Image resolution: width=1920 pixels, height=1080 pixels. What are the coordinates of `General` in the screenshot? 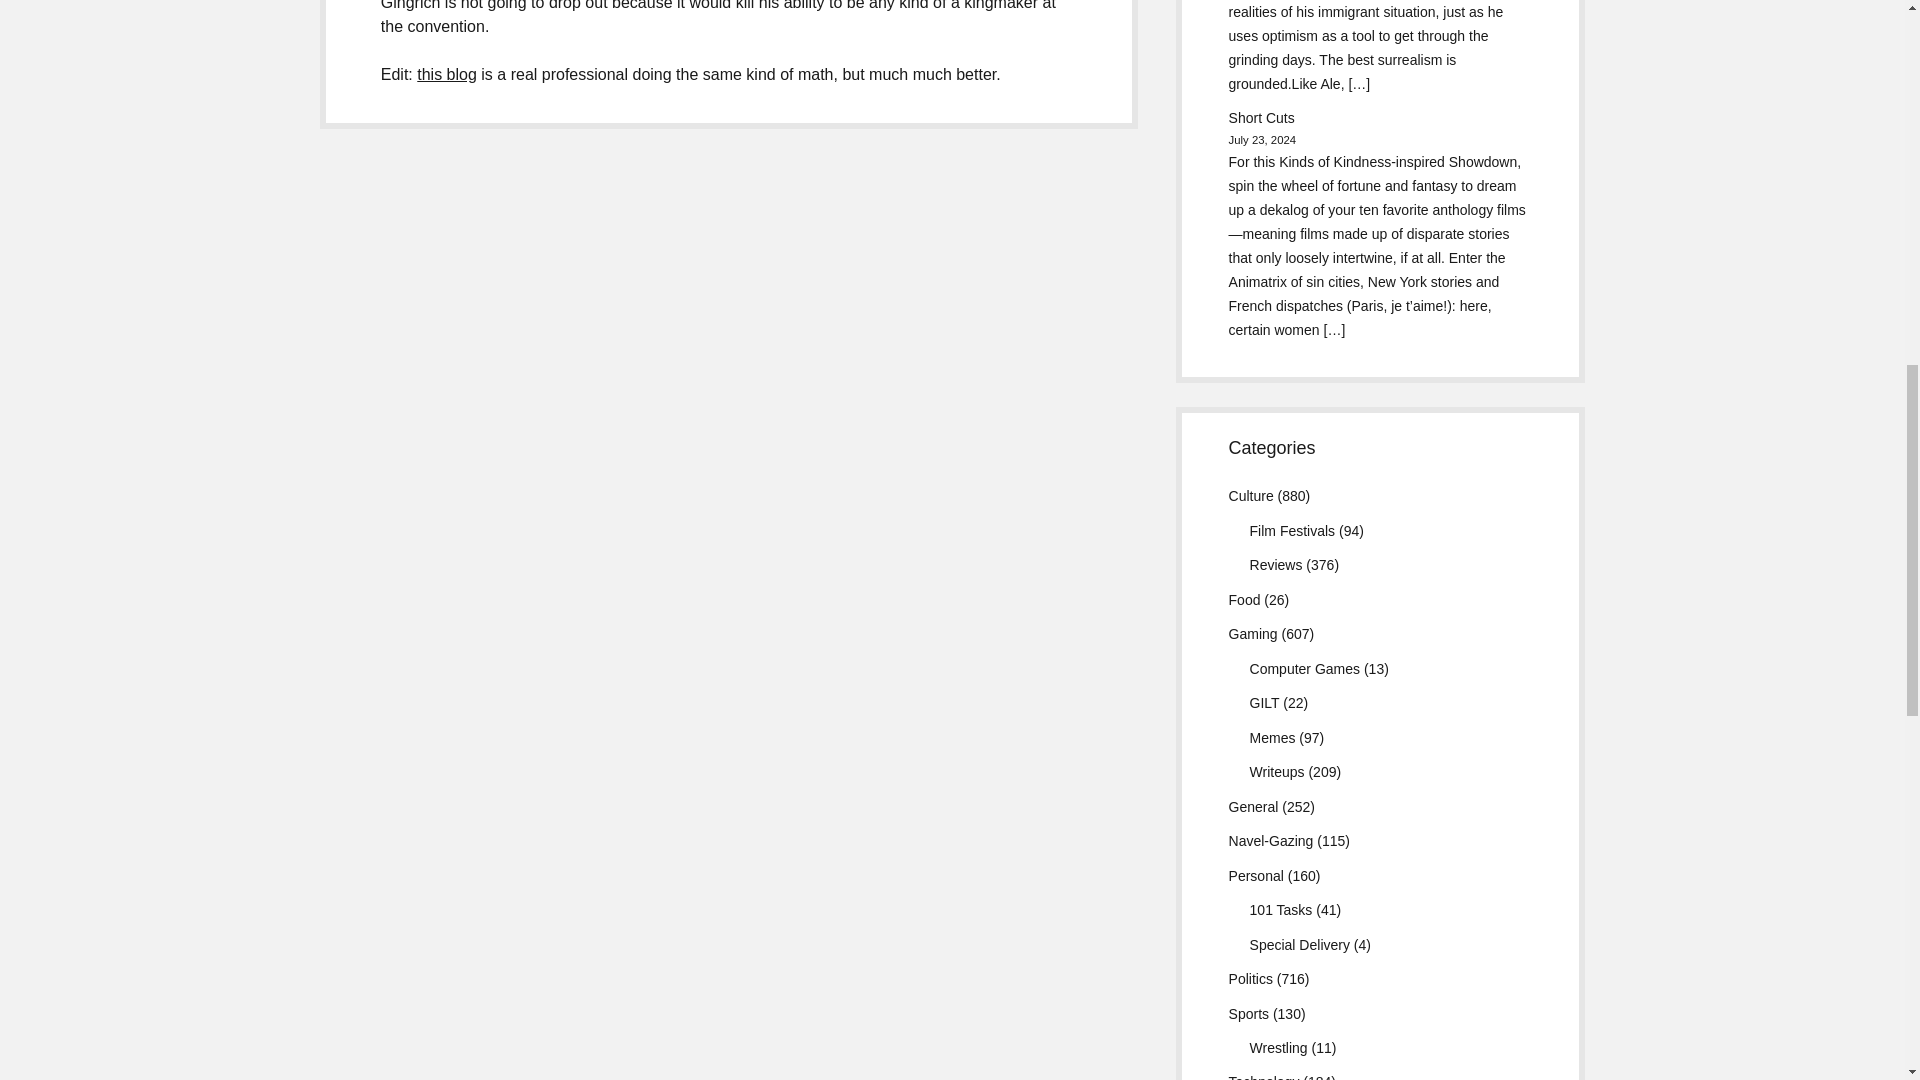 It's located at (1253, 807).